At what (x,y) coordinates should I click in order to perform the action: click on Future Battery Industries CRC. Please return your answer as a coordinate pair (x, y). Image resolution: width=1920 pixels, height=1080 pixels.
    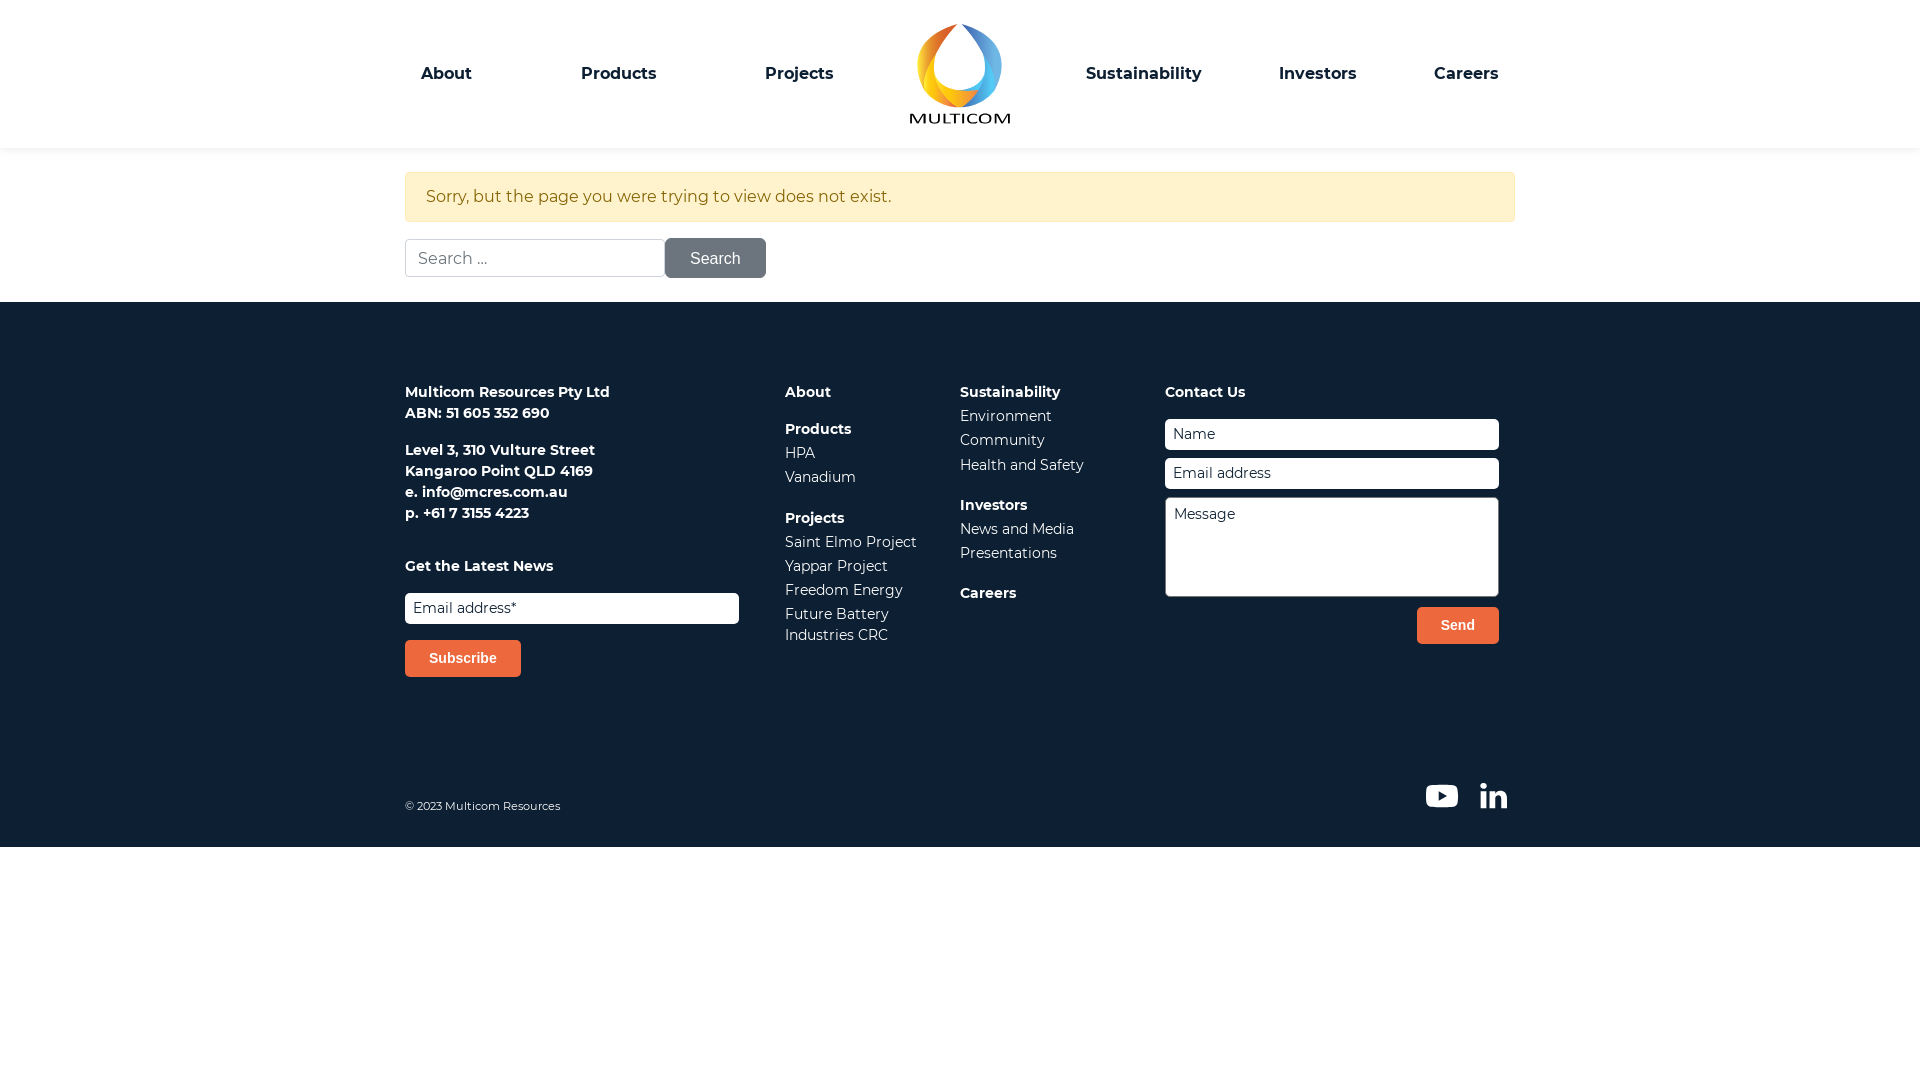
    Looking at the image, I should click on (837, 624).